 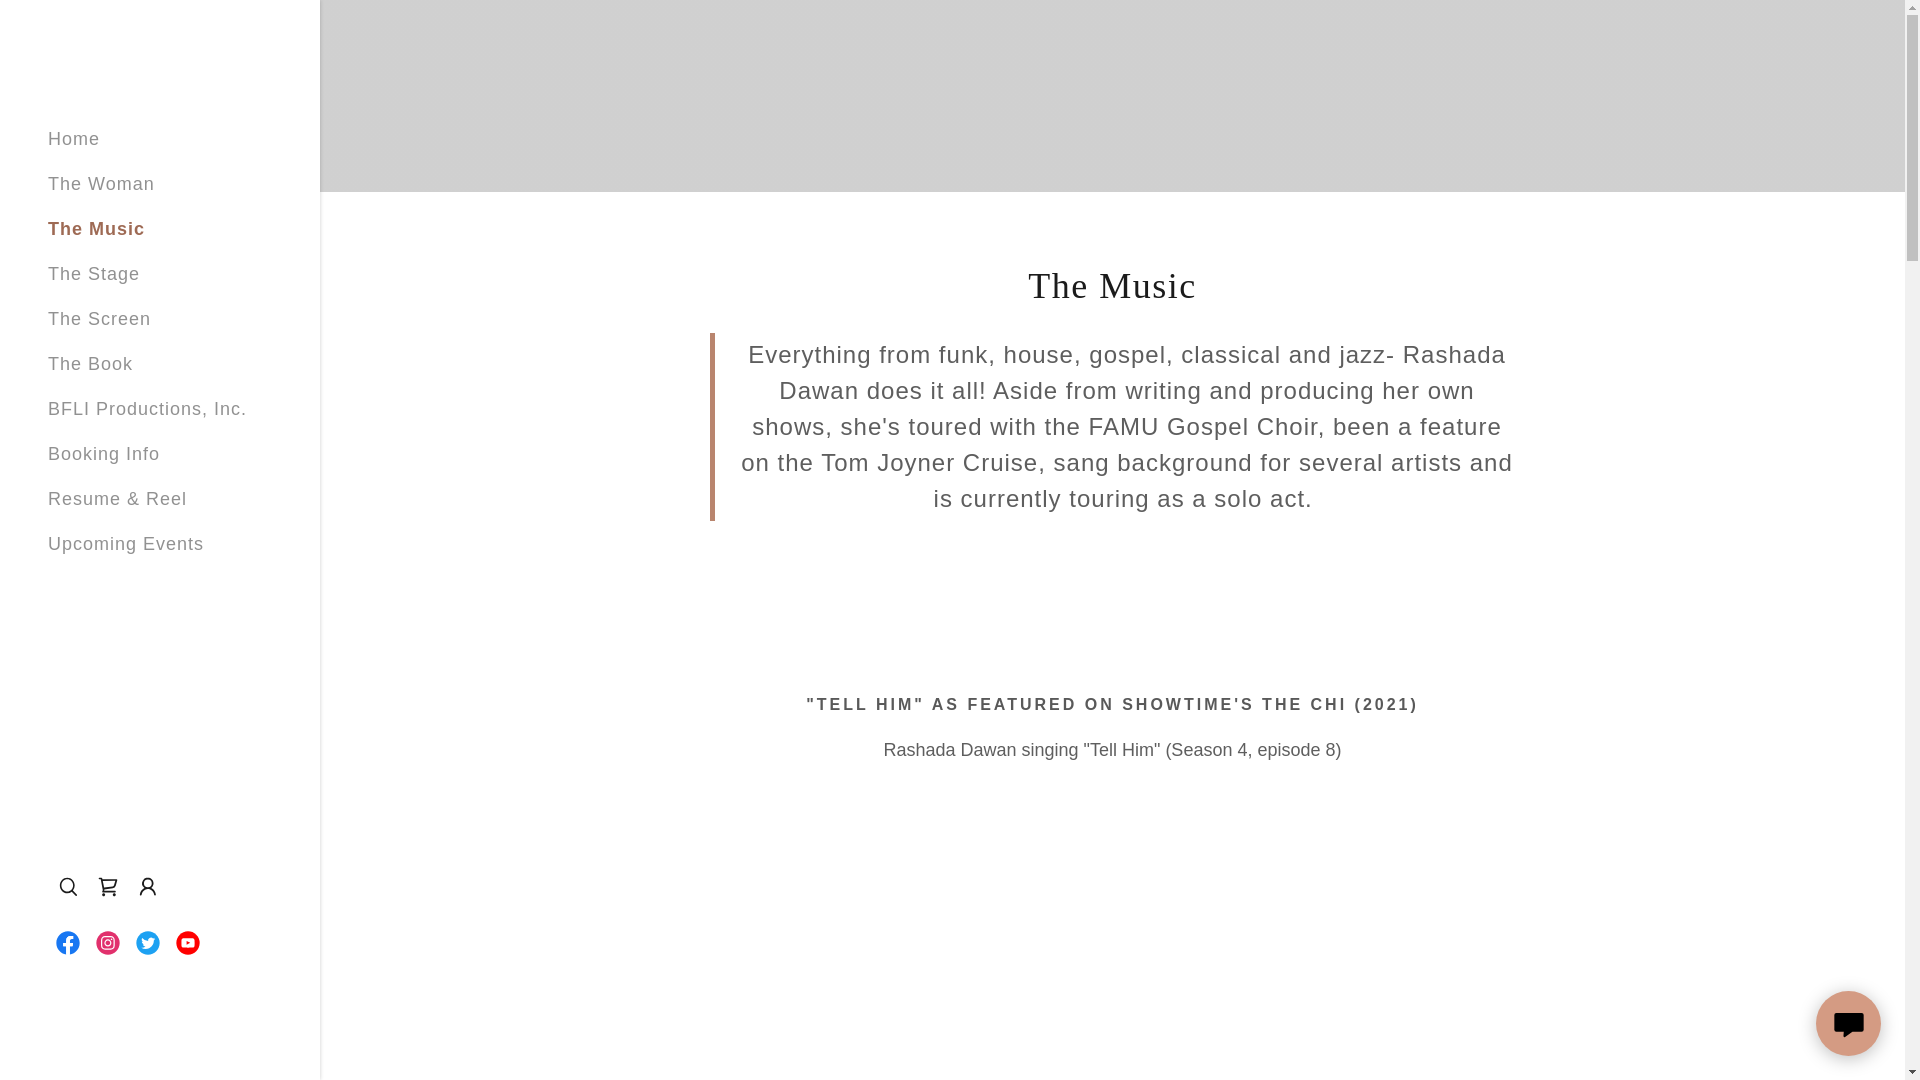 I want to click on The Screen, so click(x=100, y=318).